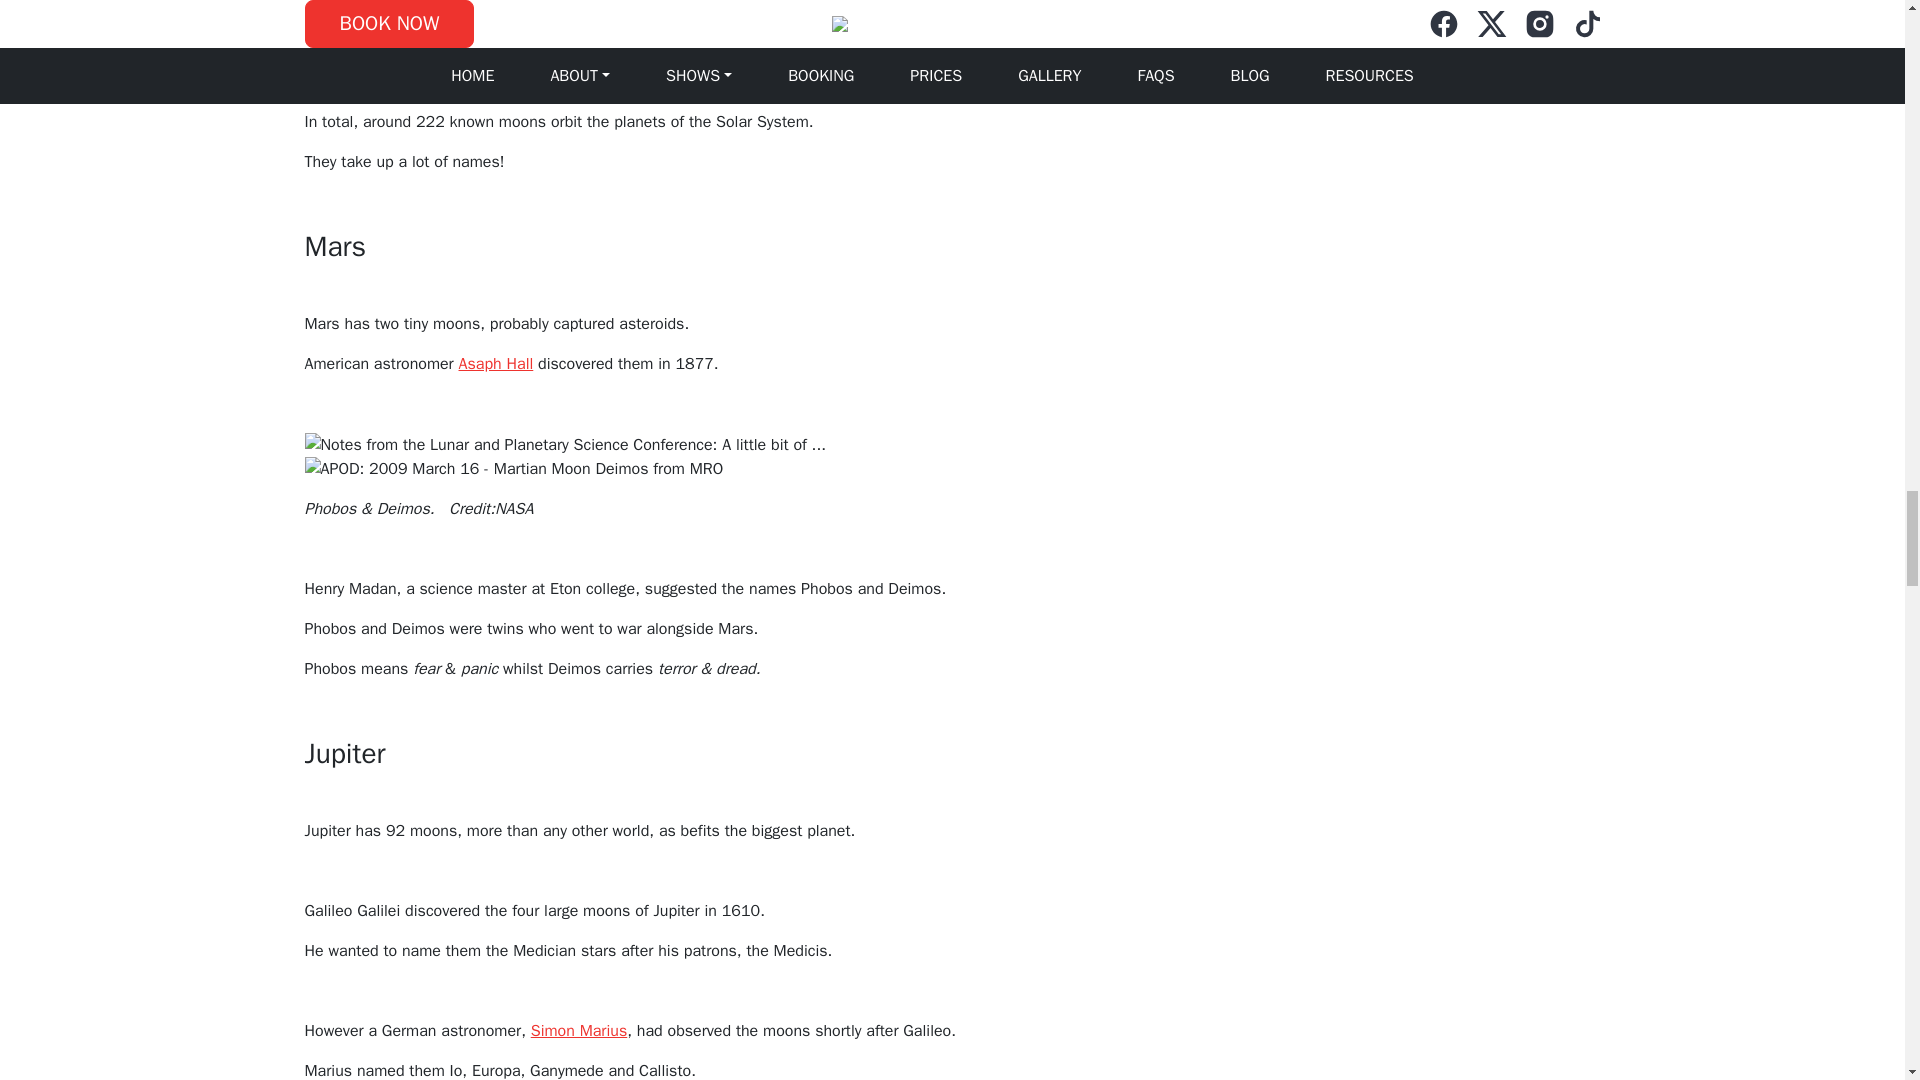  I want to click on Simon Marius, so click(579, 1030).